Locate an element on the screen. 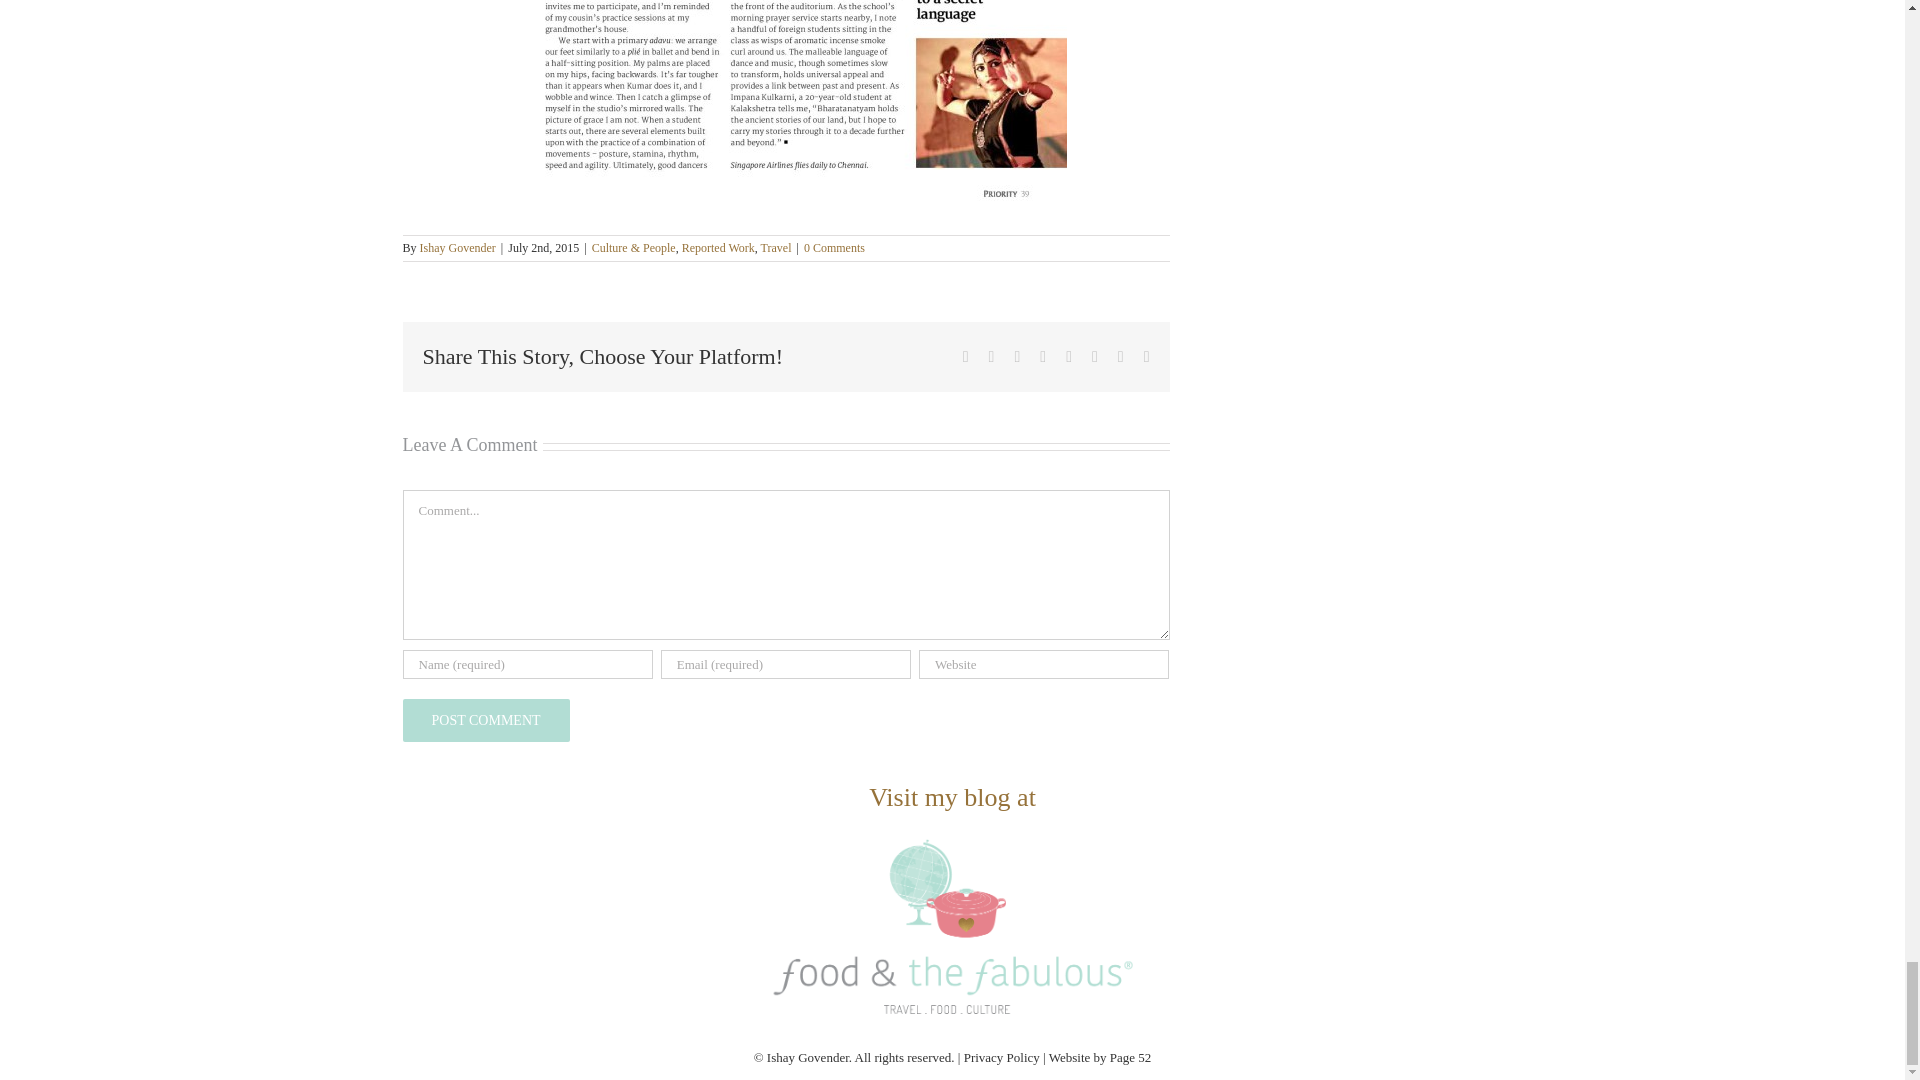 Image resolution: width=1920 pixels, height=1080 pixels. Ishay Govender is located at coordinates (458, 247).